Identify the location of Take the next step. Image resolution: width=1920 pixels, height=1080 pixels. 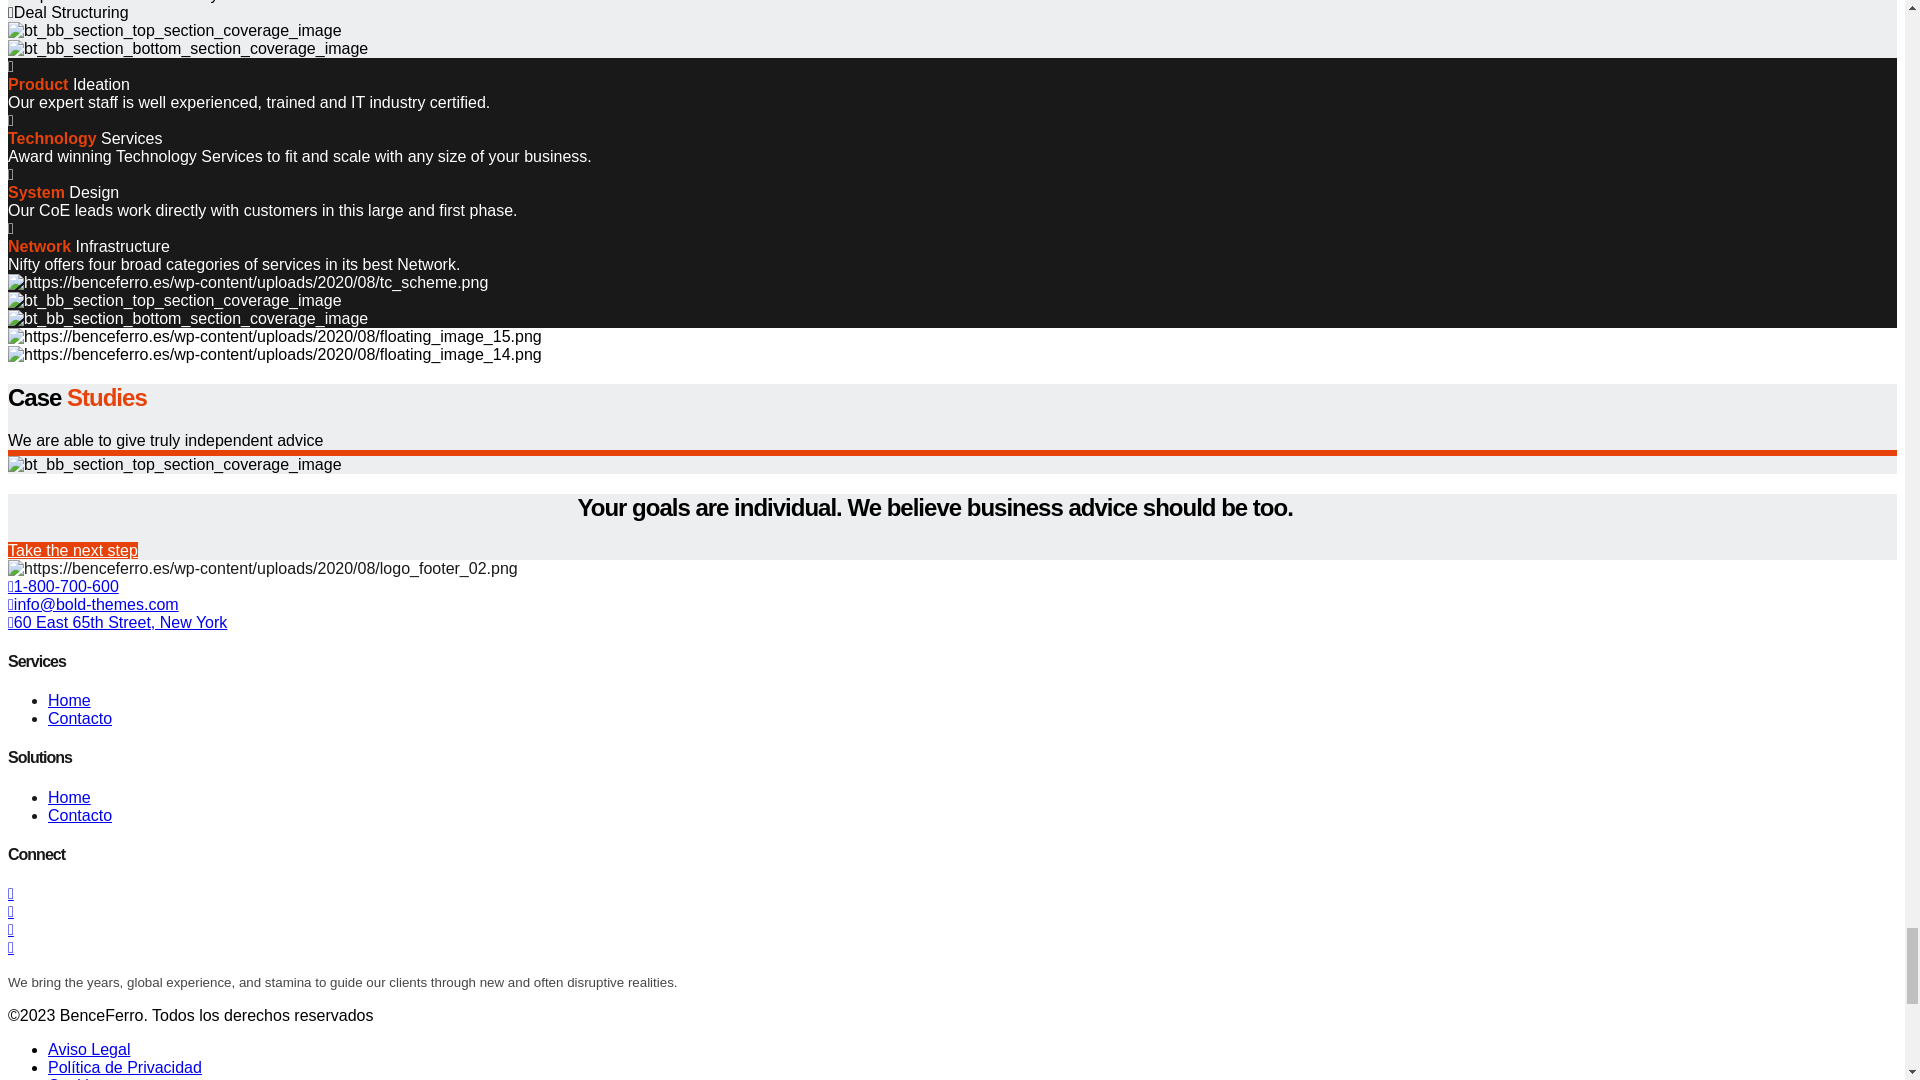
(72, 550).